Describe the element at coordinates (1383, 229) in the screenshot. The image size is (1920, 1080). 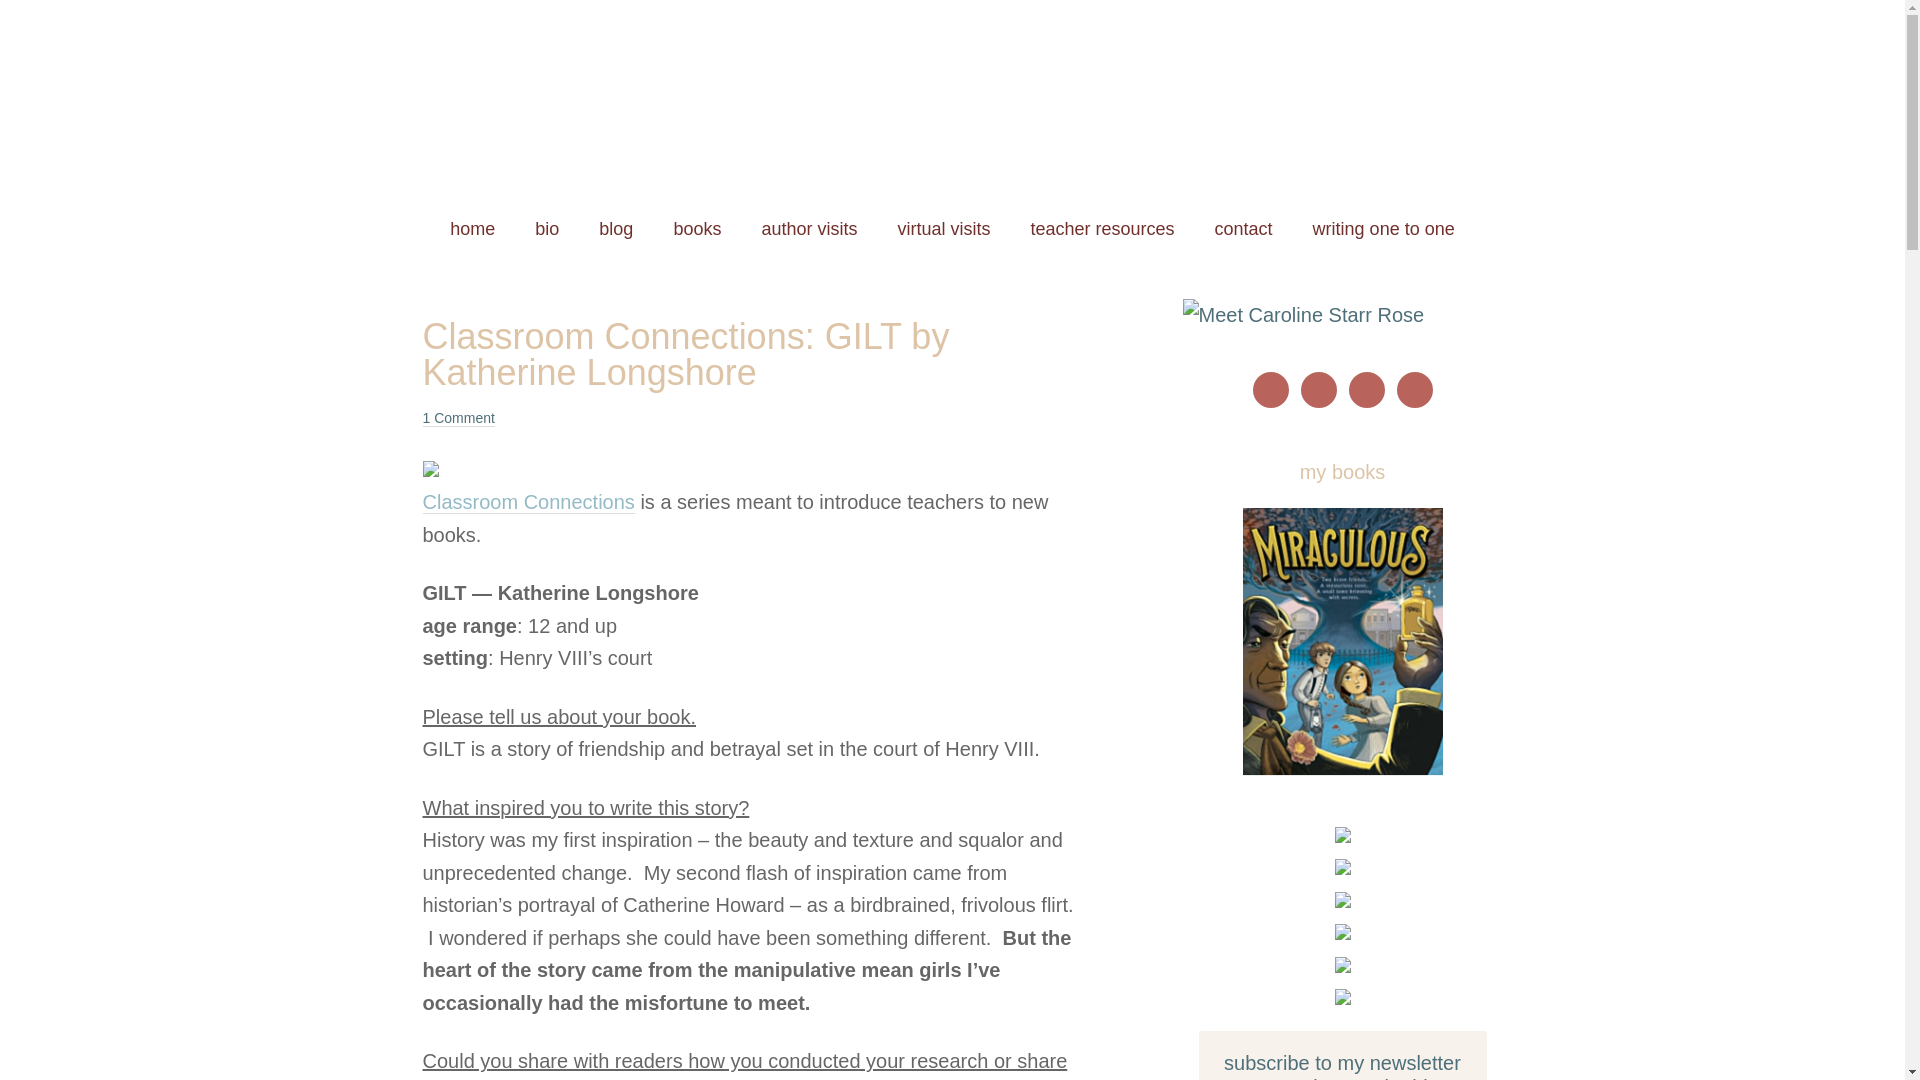
I see `writing one to one` at that location.